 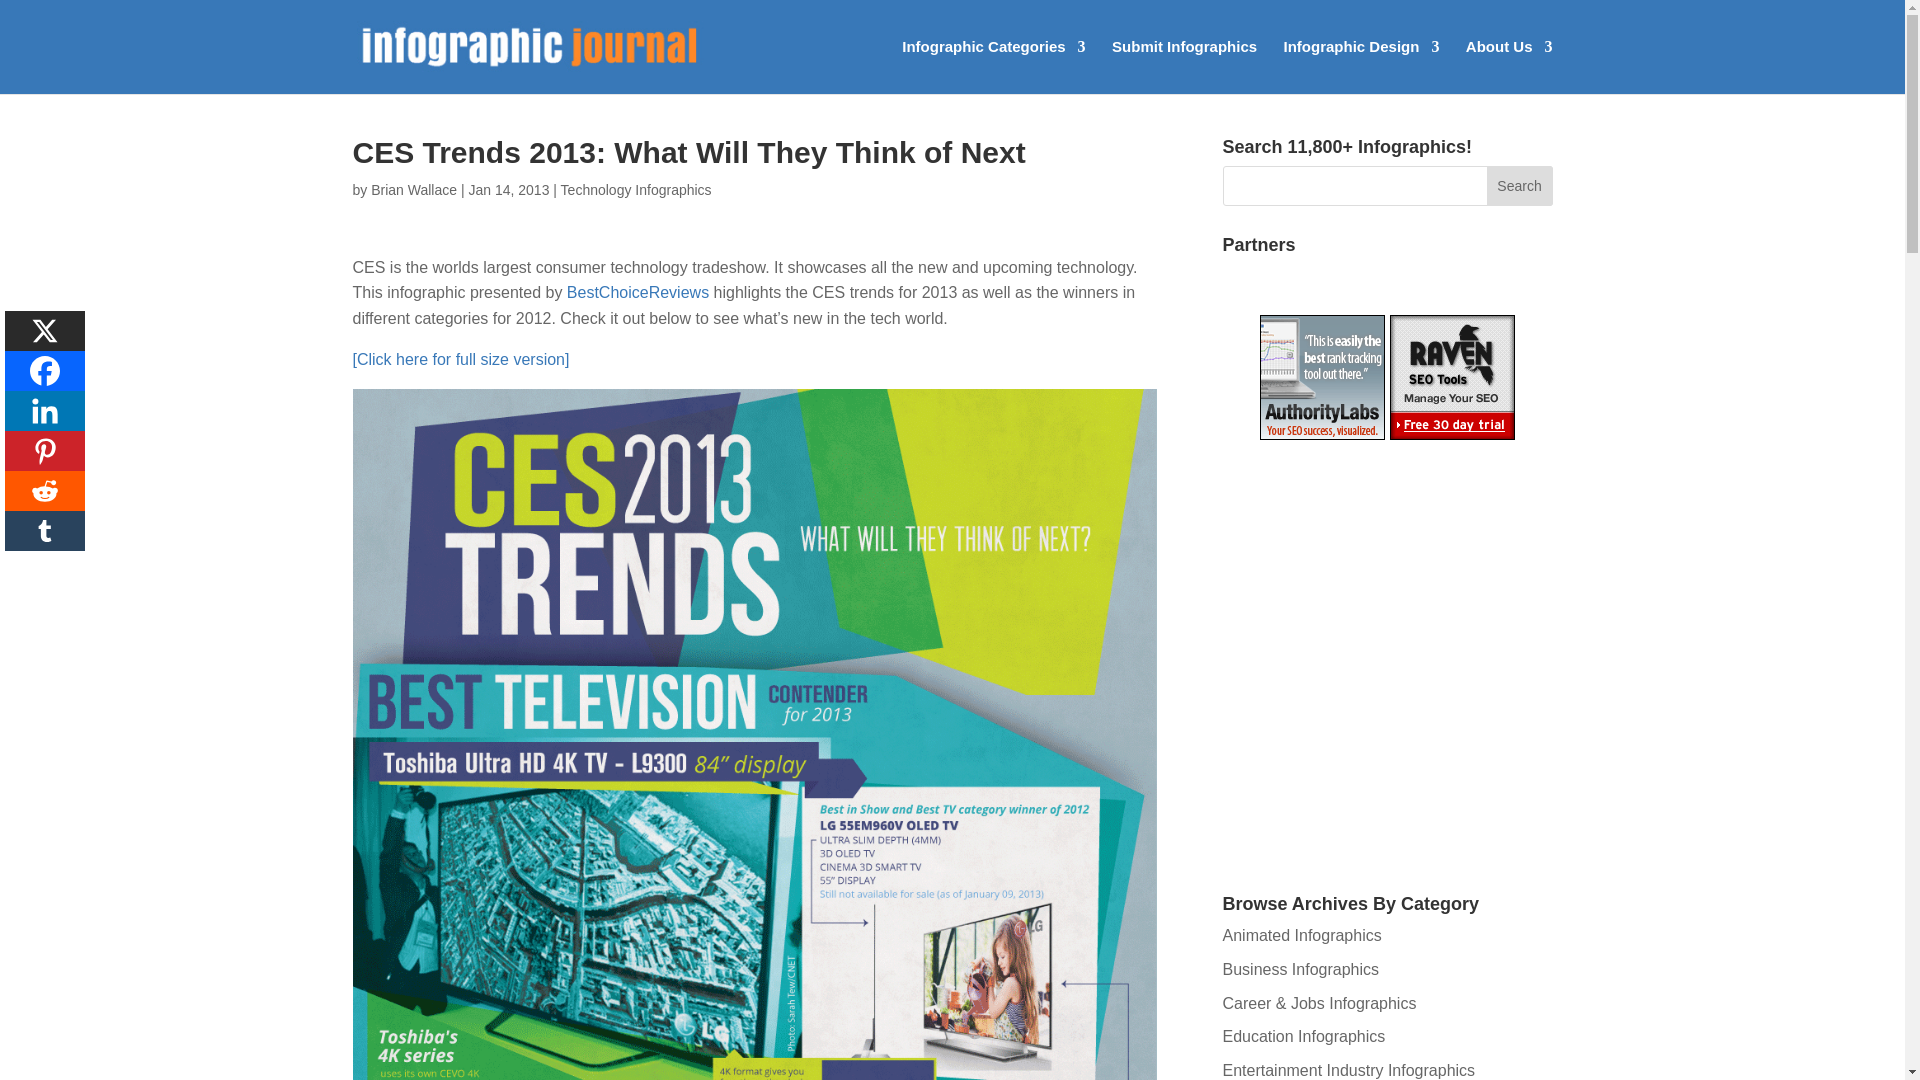 What do you see at coordinates (1184, 66) in the screenshot?
I see `Submit Infographics` at bounding box center [1184, 66].